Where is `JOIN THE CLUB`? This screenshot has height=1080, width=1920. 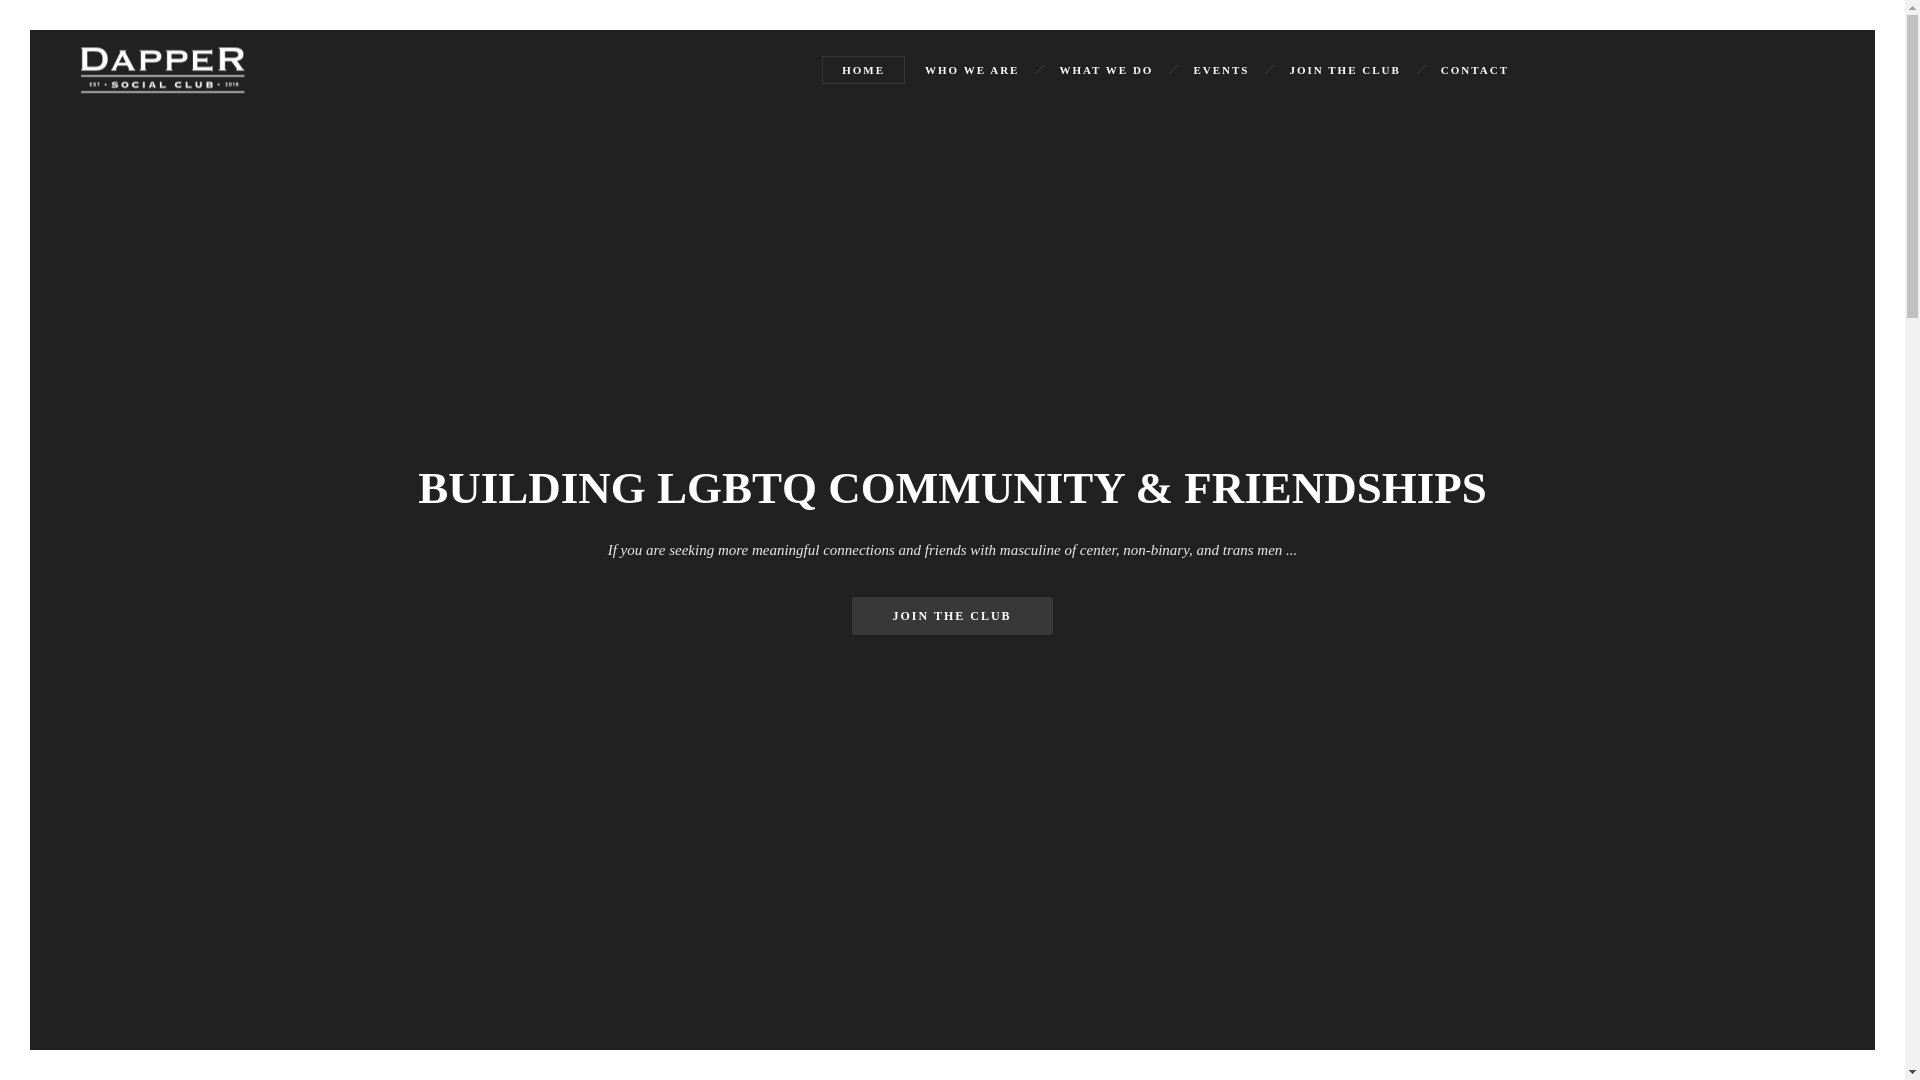
JOIN THE CLUB is located at coordinates (1344, 69).